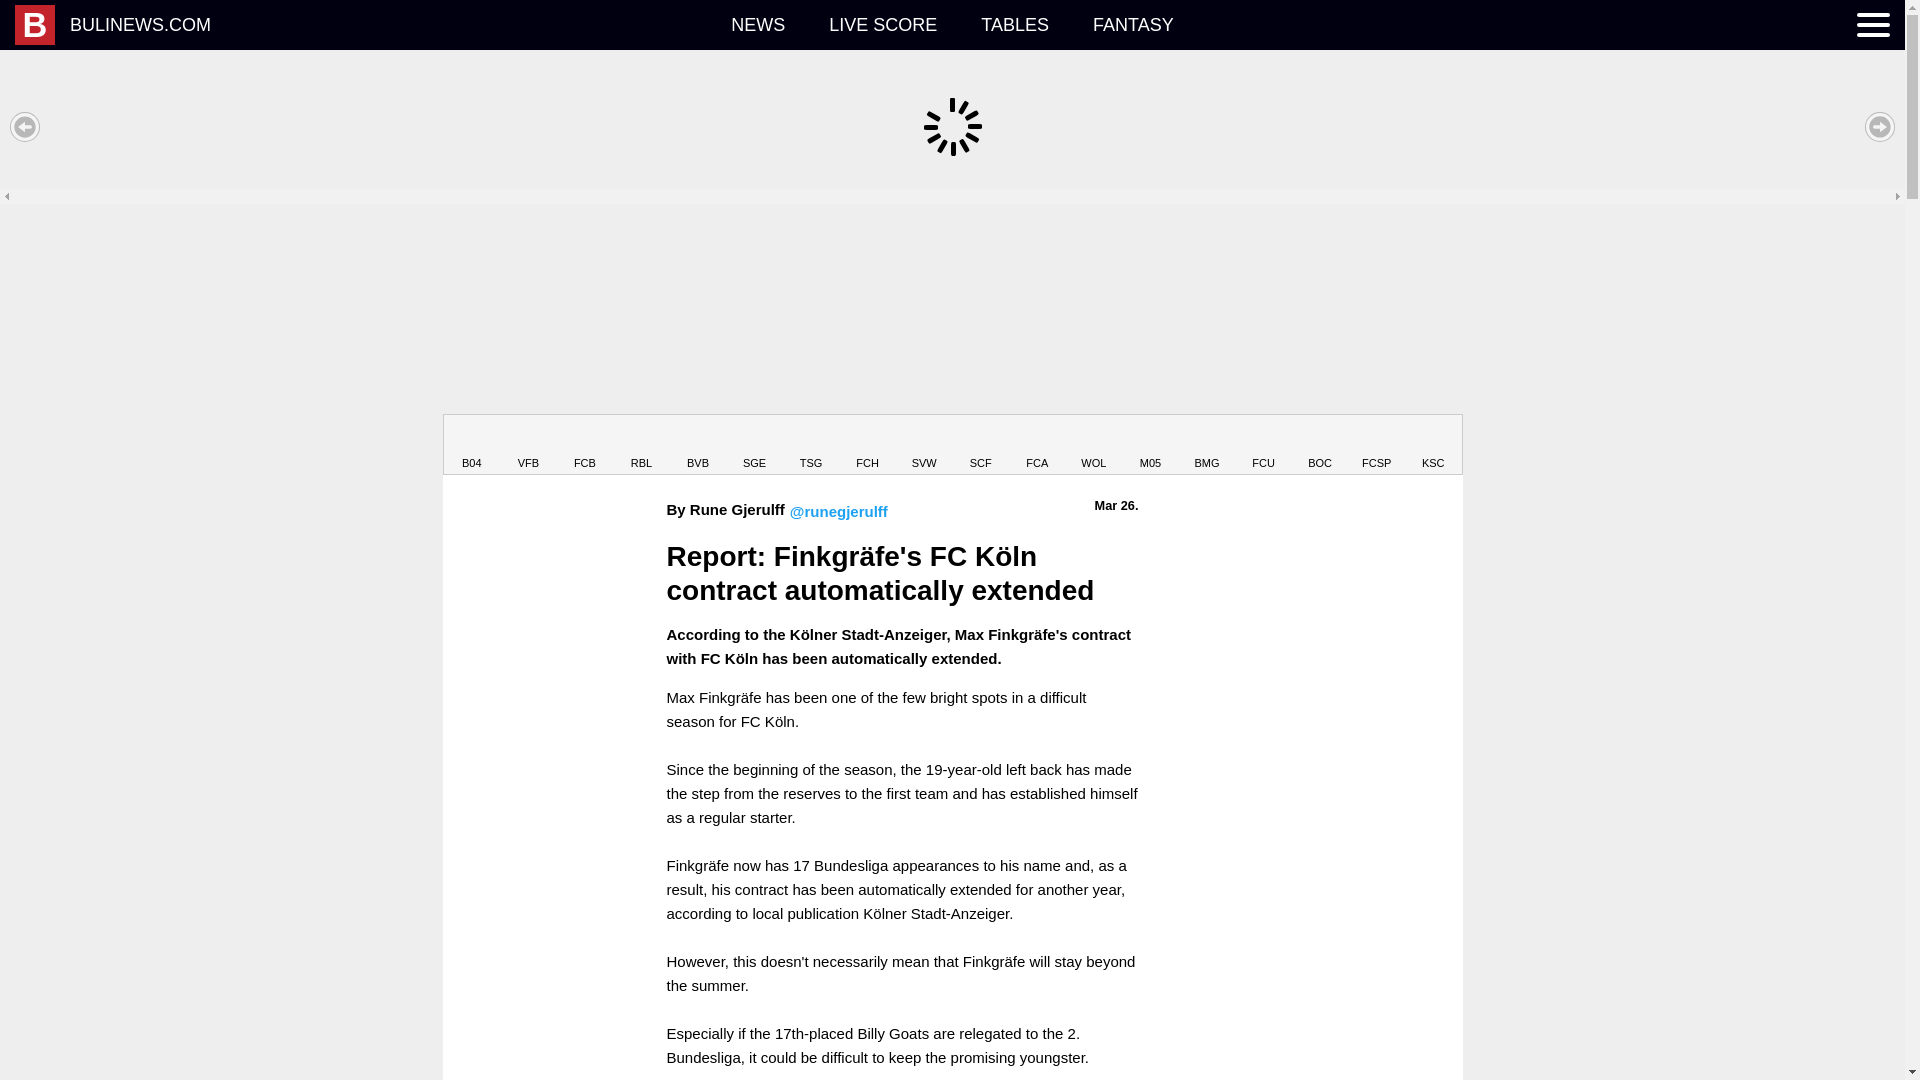 Image resolution: width=1920 pixels, height=1080 pixels. Describe the element at coordinates (1320, 446) in the screenshot. I see `Bochum News` at that location.